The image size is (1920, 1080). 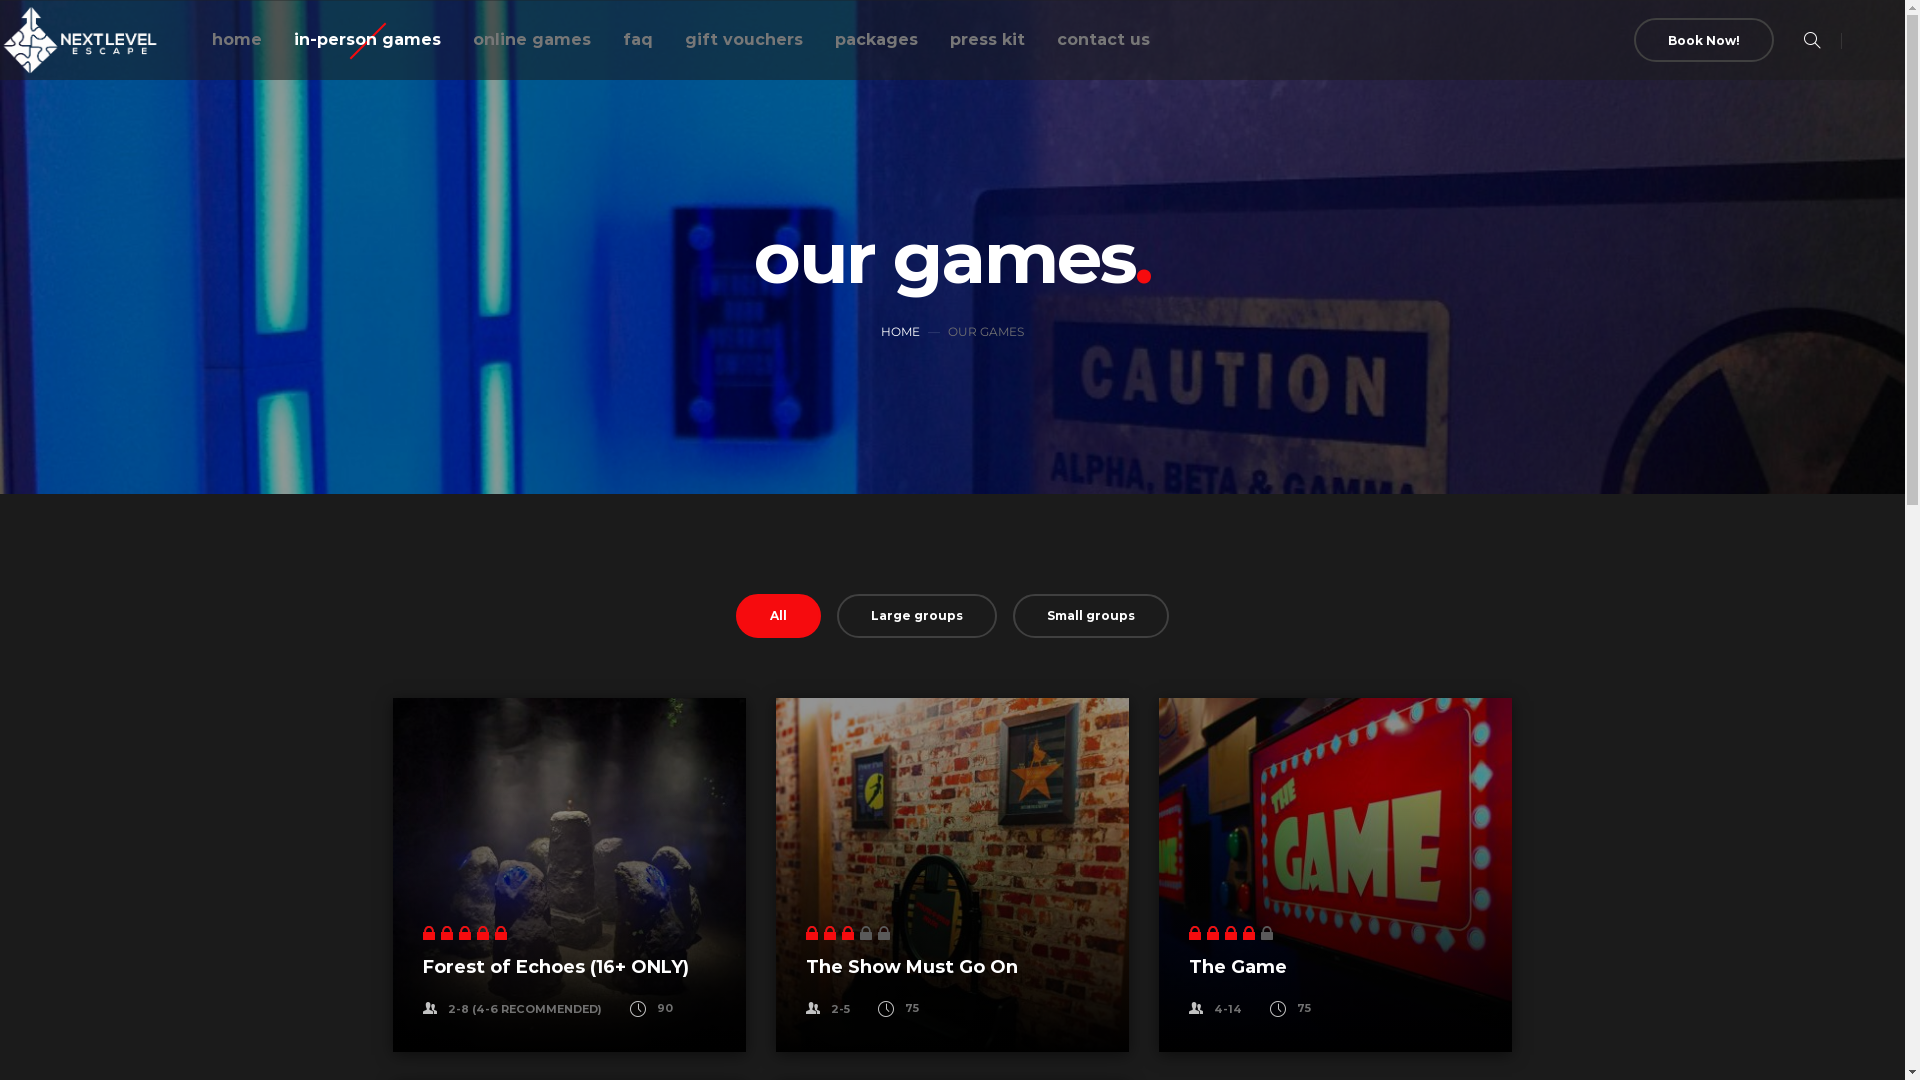 What do you see at coordinates (988, 40) in the screenshot?
I see `press kit` at bounding box center [988, 40].